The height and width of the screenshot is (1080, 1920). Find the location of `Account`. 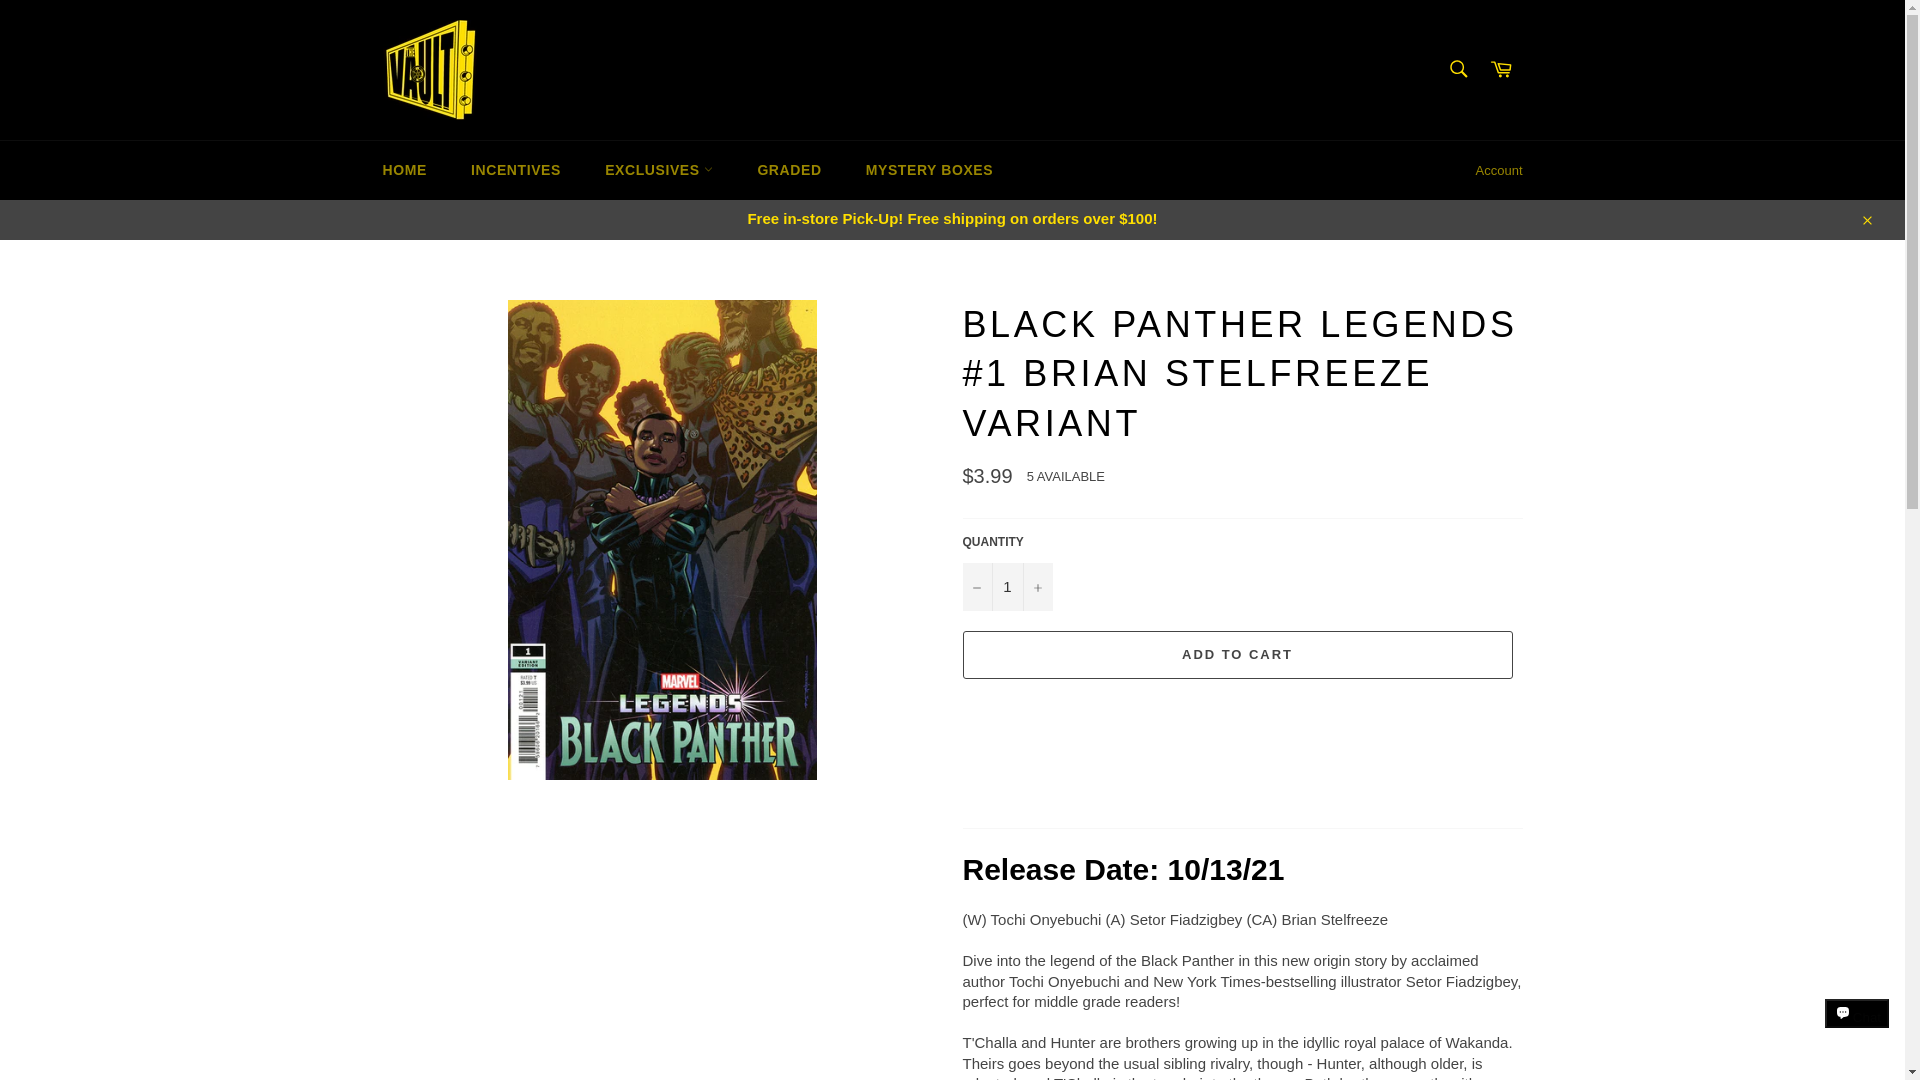

Account is located at coordinates (1499, 170).